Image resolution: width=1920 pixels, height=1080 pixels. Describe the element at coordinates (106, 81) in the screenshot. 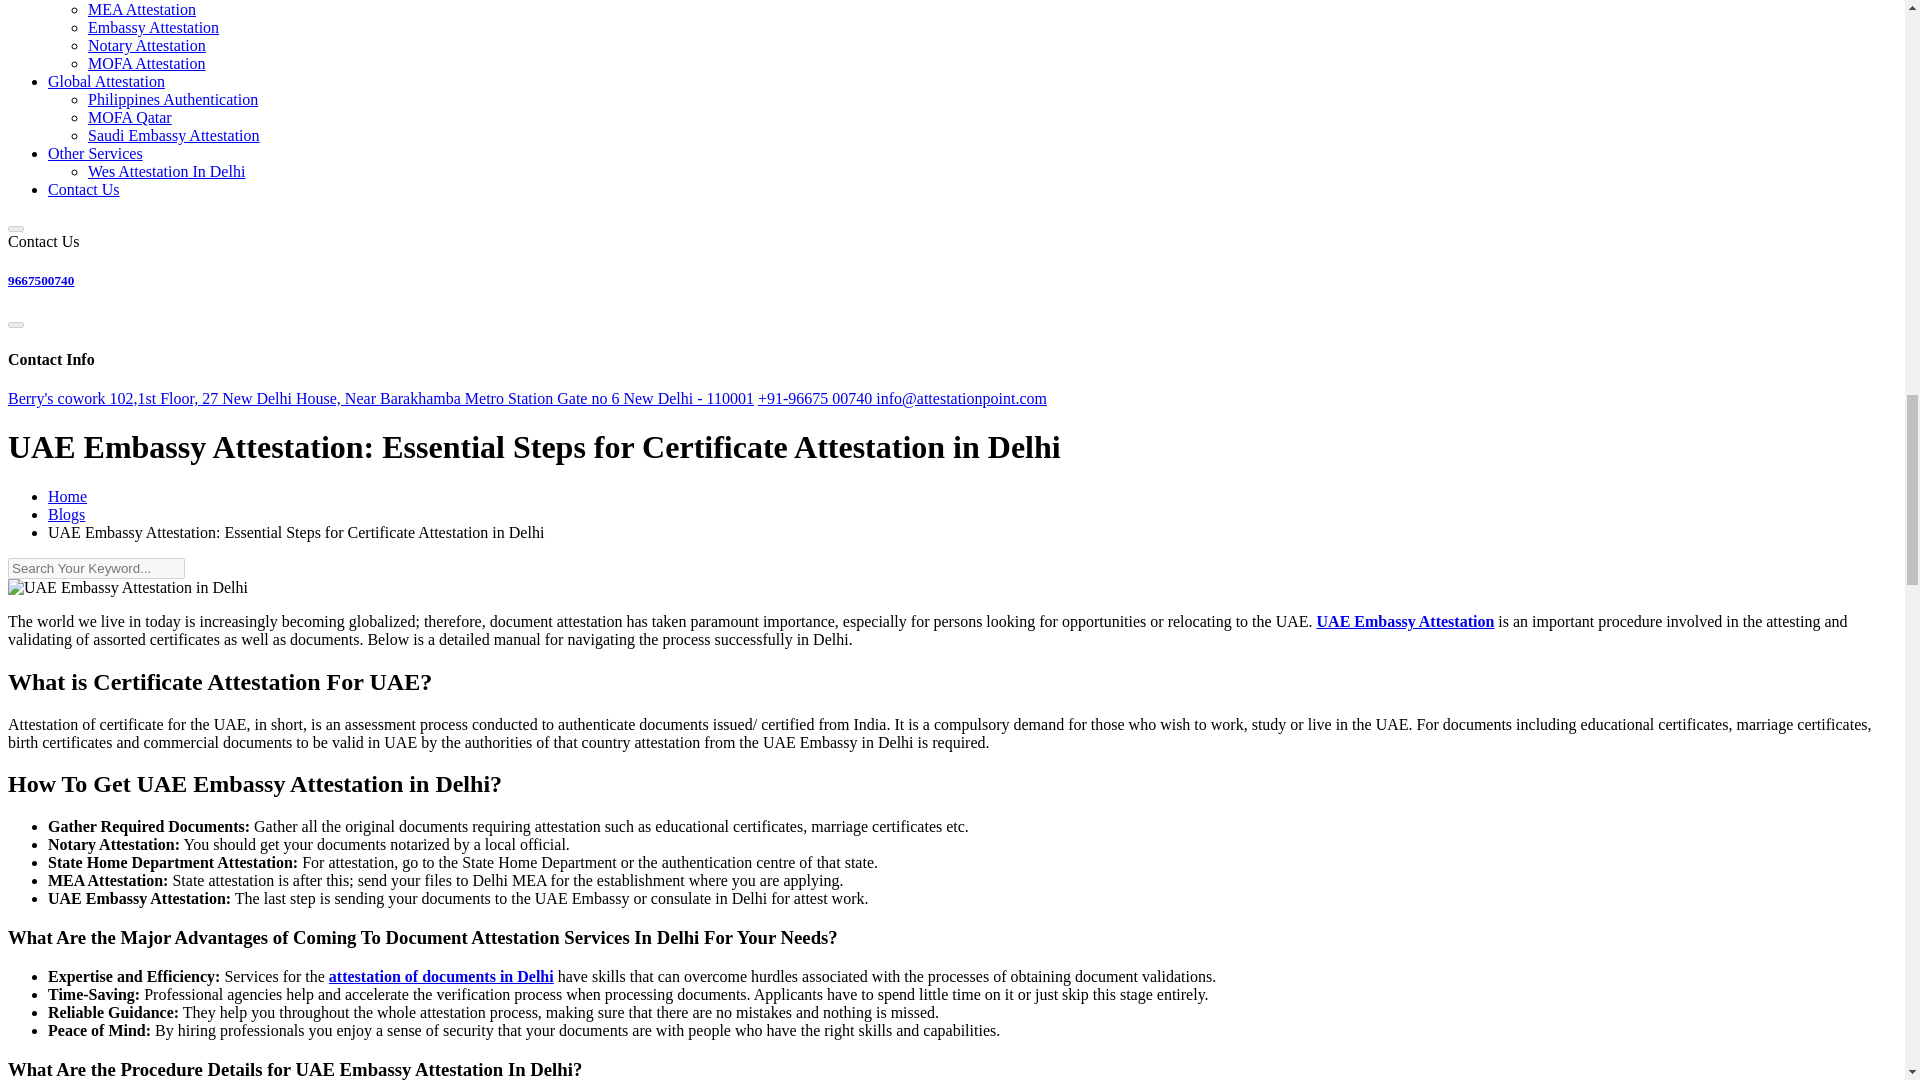

I see `Global Attestation` at that location.